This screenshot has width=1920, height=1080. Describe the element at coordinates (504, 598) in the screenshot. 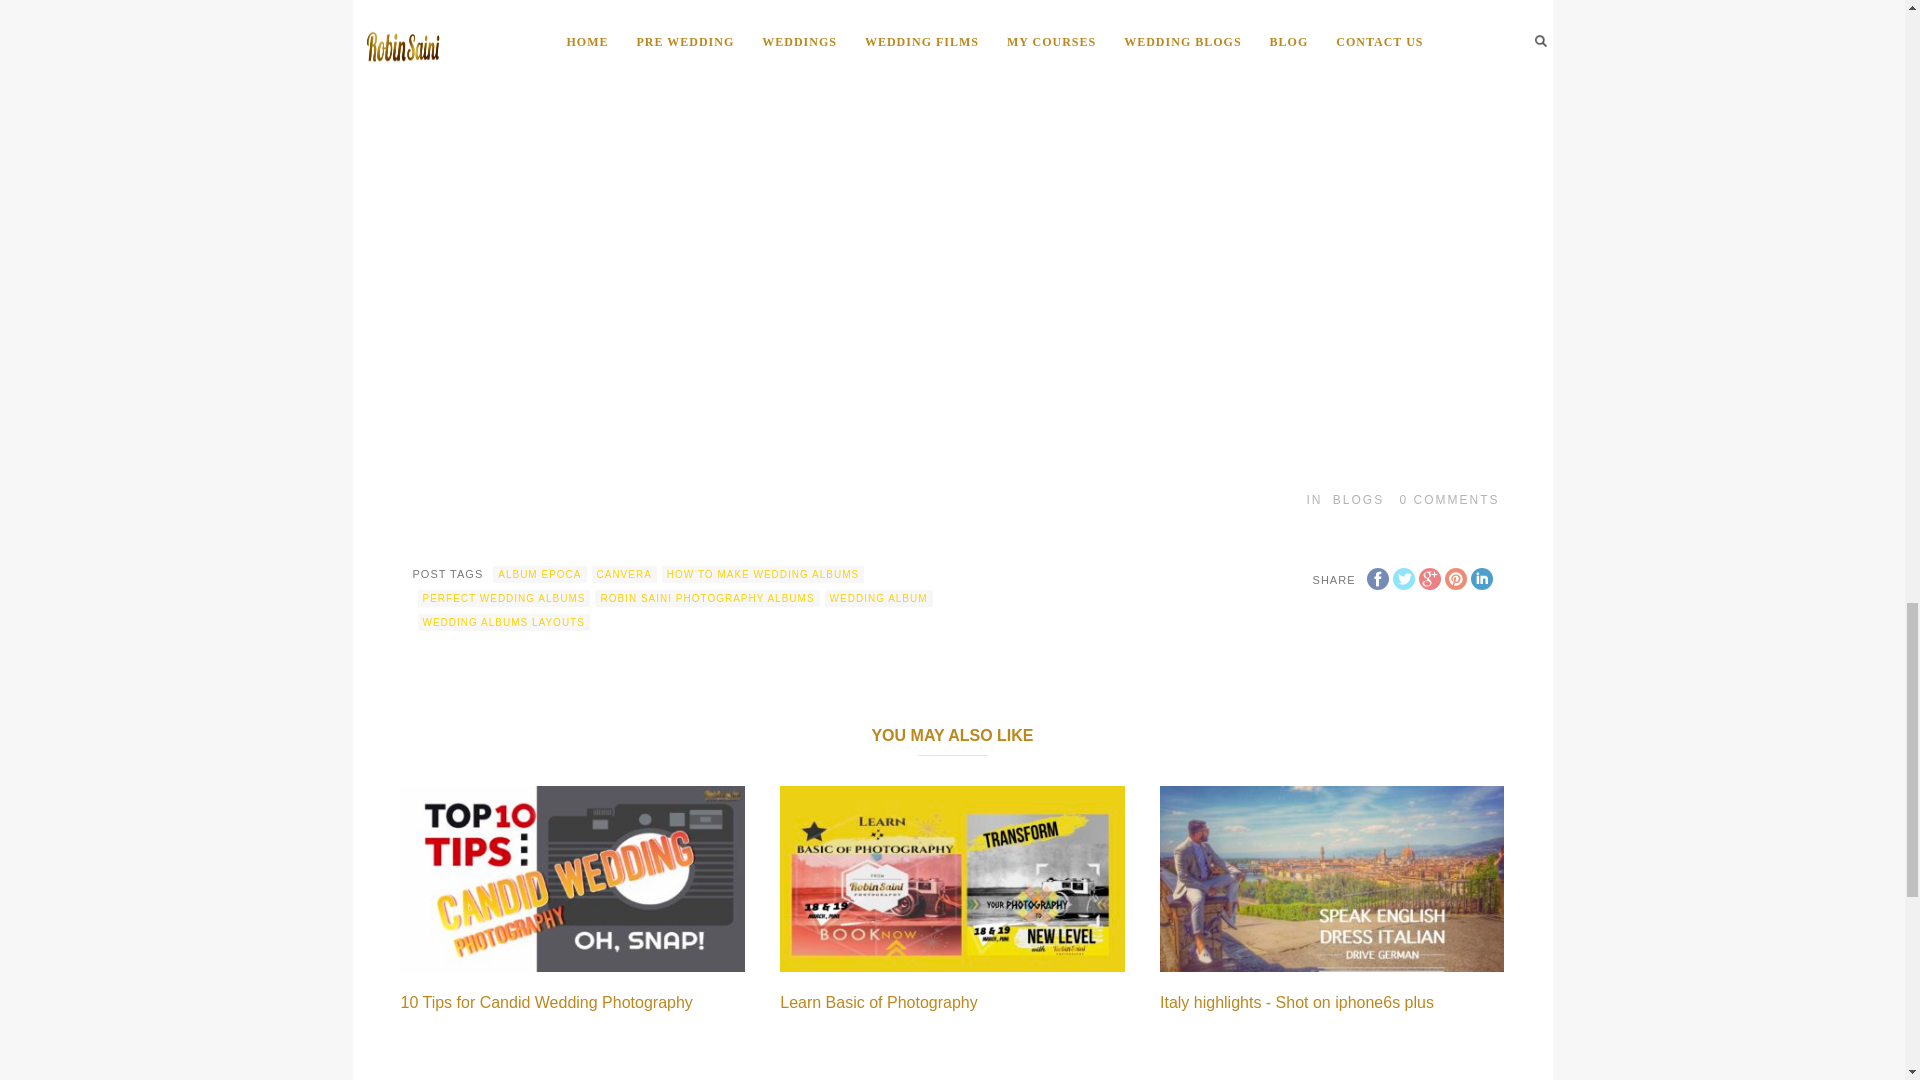

I see `PERFECT WEDDING ALBUMS` at that location.